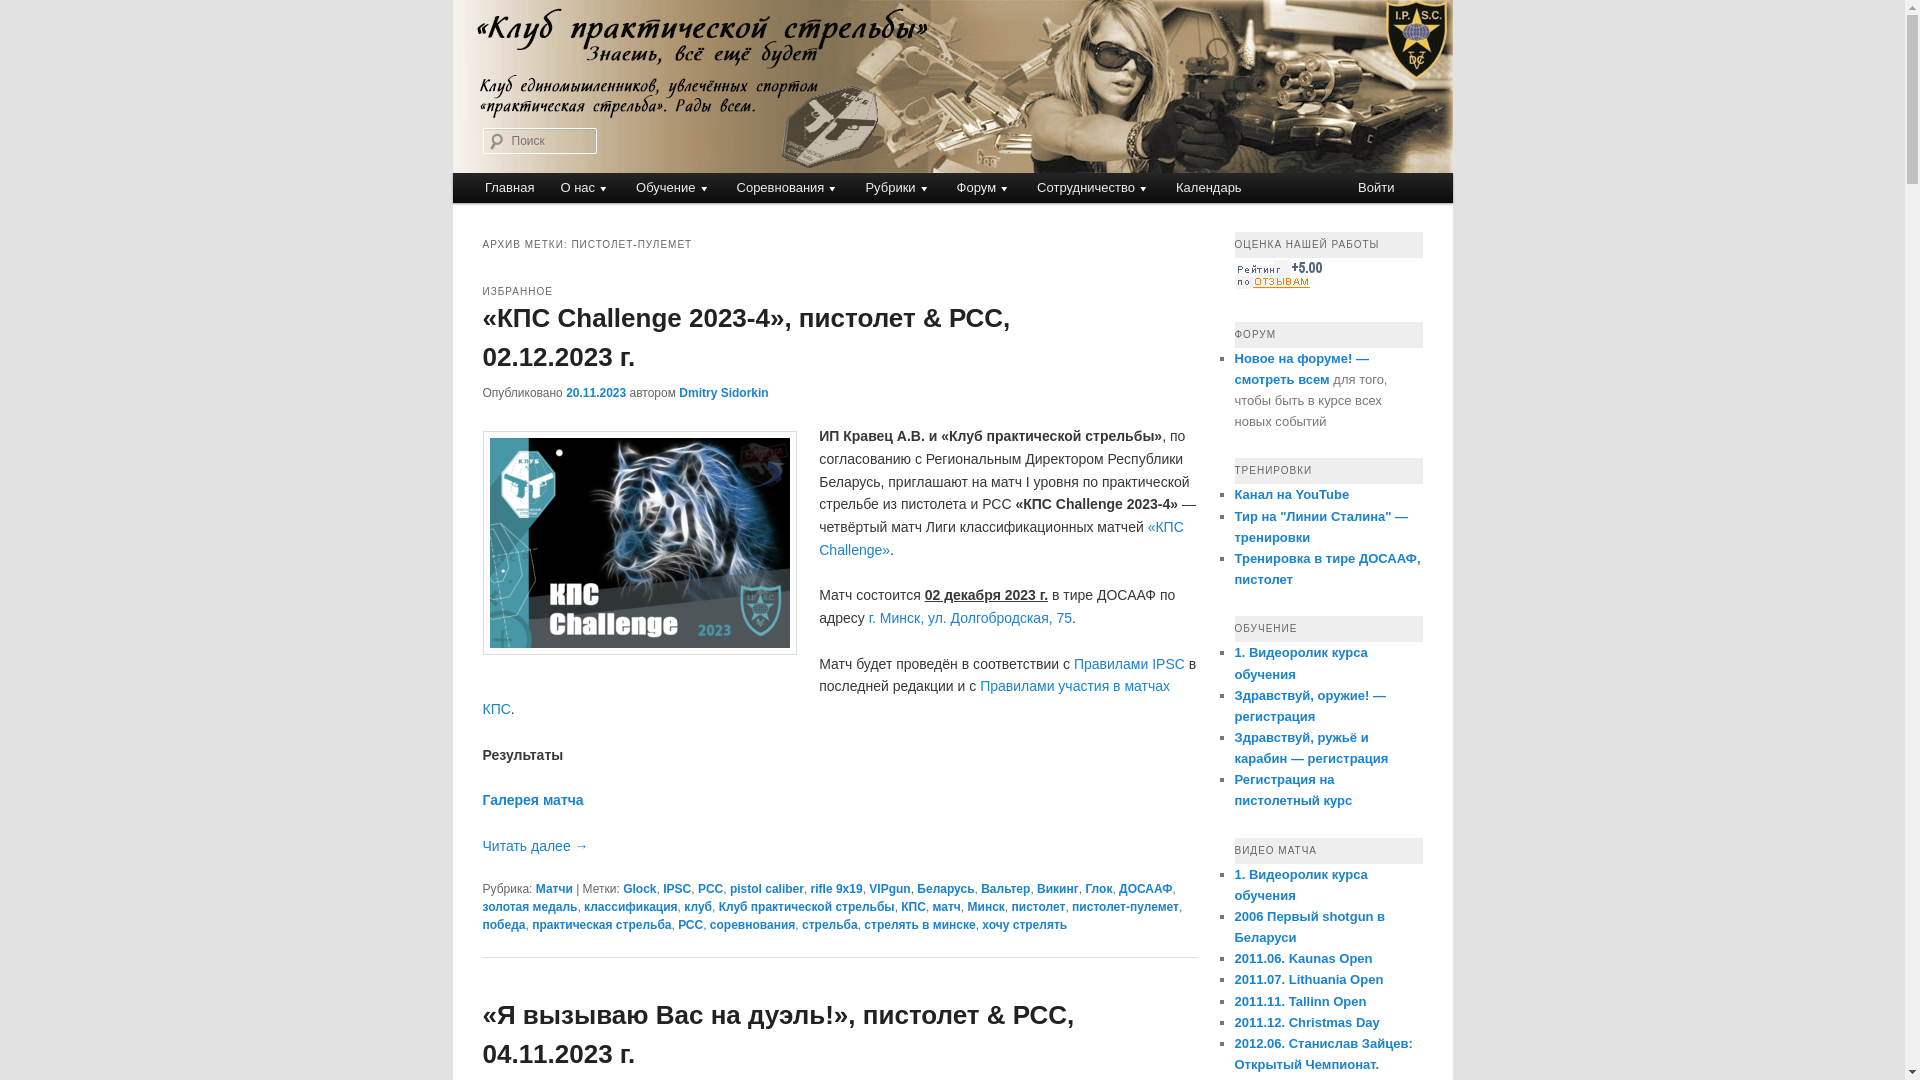 This screenshot has height=1080, width=1920. Describe the element at coordinates (1308, 980) in the screenshot. I see `2011.07. Lithuania Open` at that location.